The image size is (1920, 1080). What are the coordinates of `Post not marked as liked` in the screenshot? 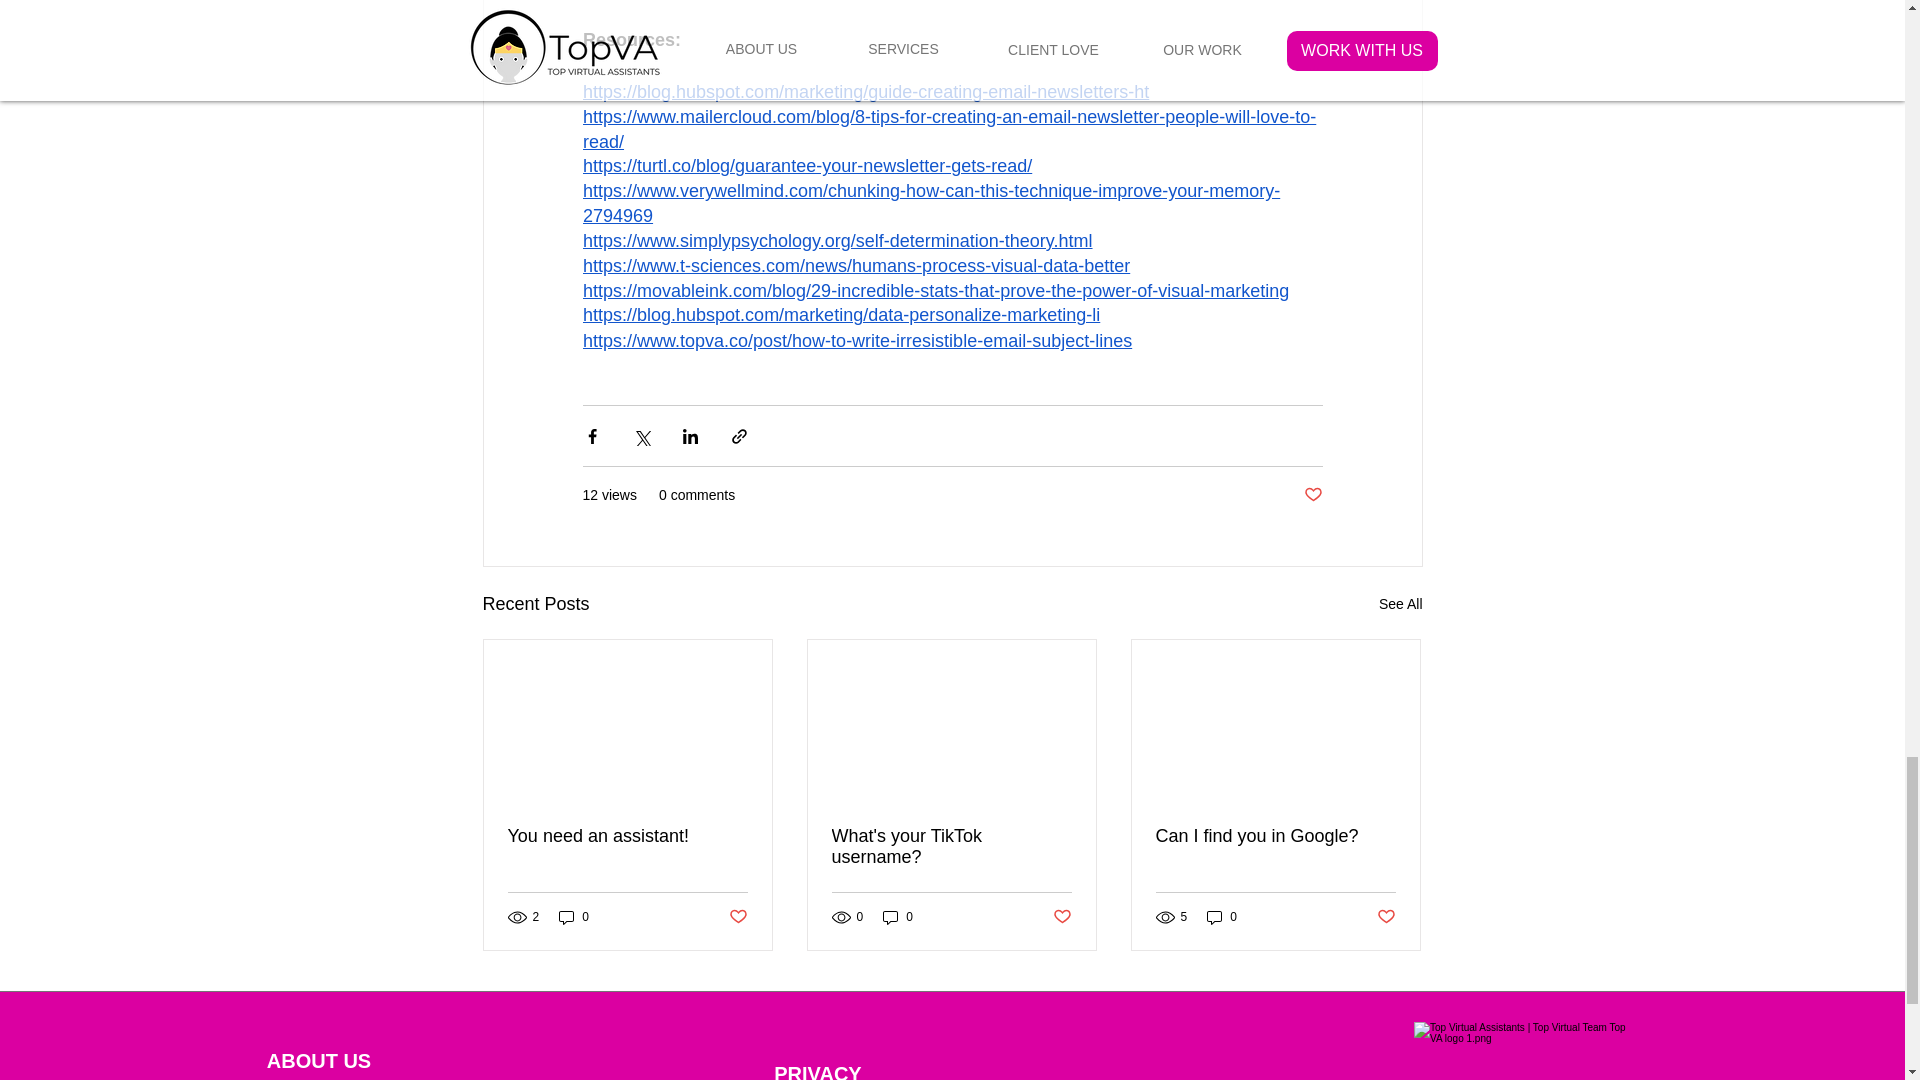 It's located at (1312, 495).